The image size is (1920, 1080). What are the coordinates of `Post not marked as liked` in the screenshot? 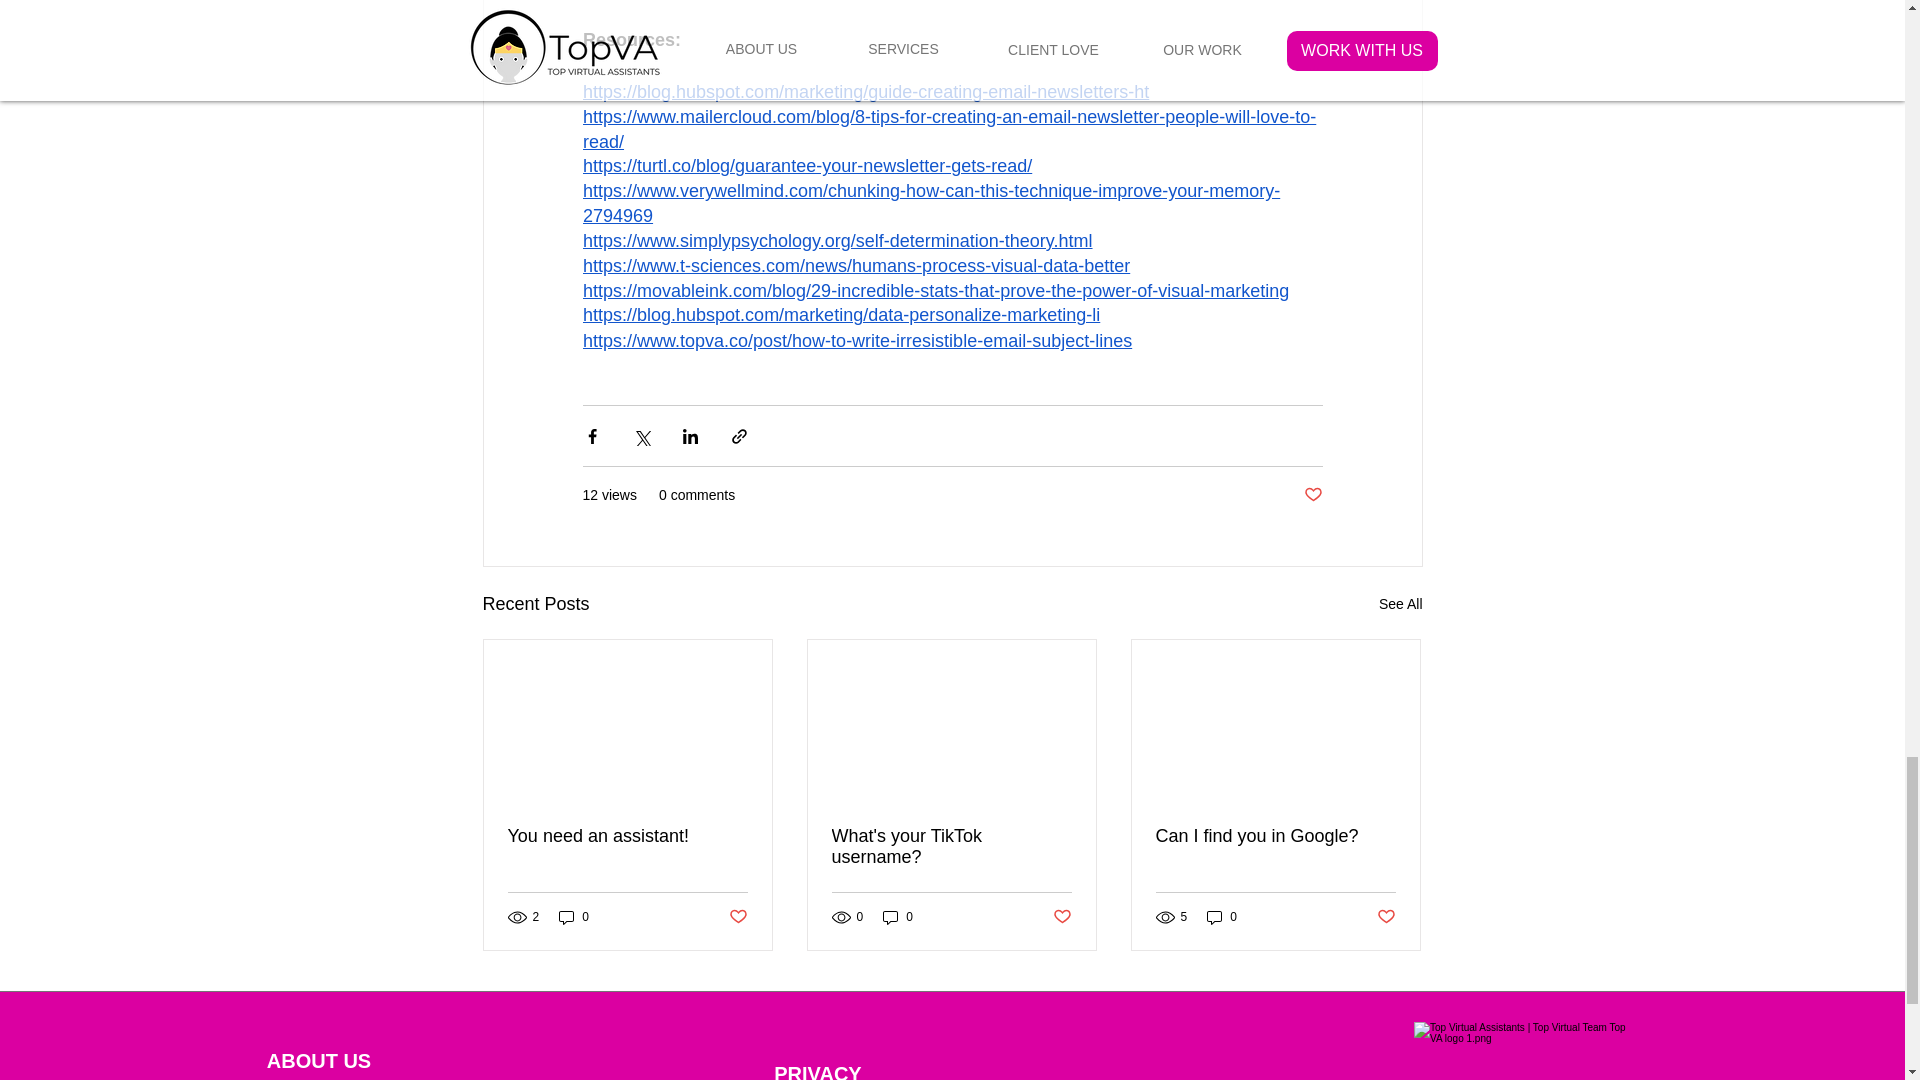 It's located at (1312, 495).